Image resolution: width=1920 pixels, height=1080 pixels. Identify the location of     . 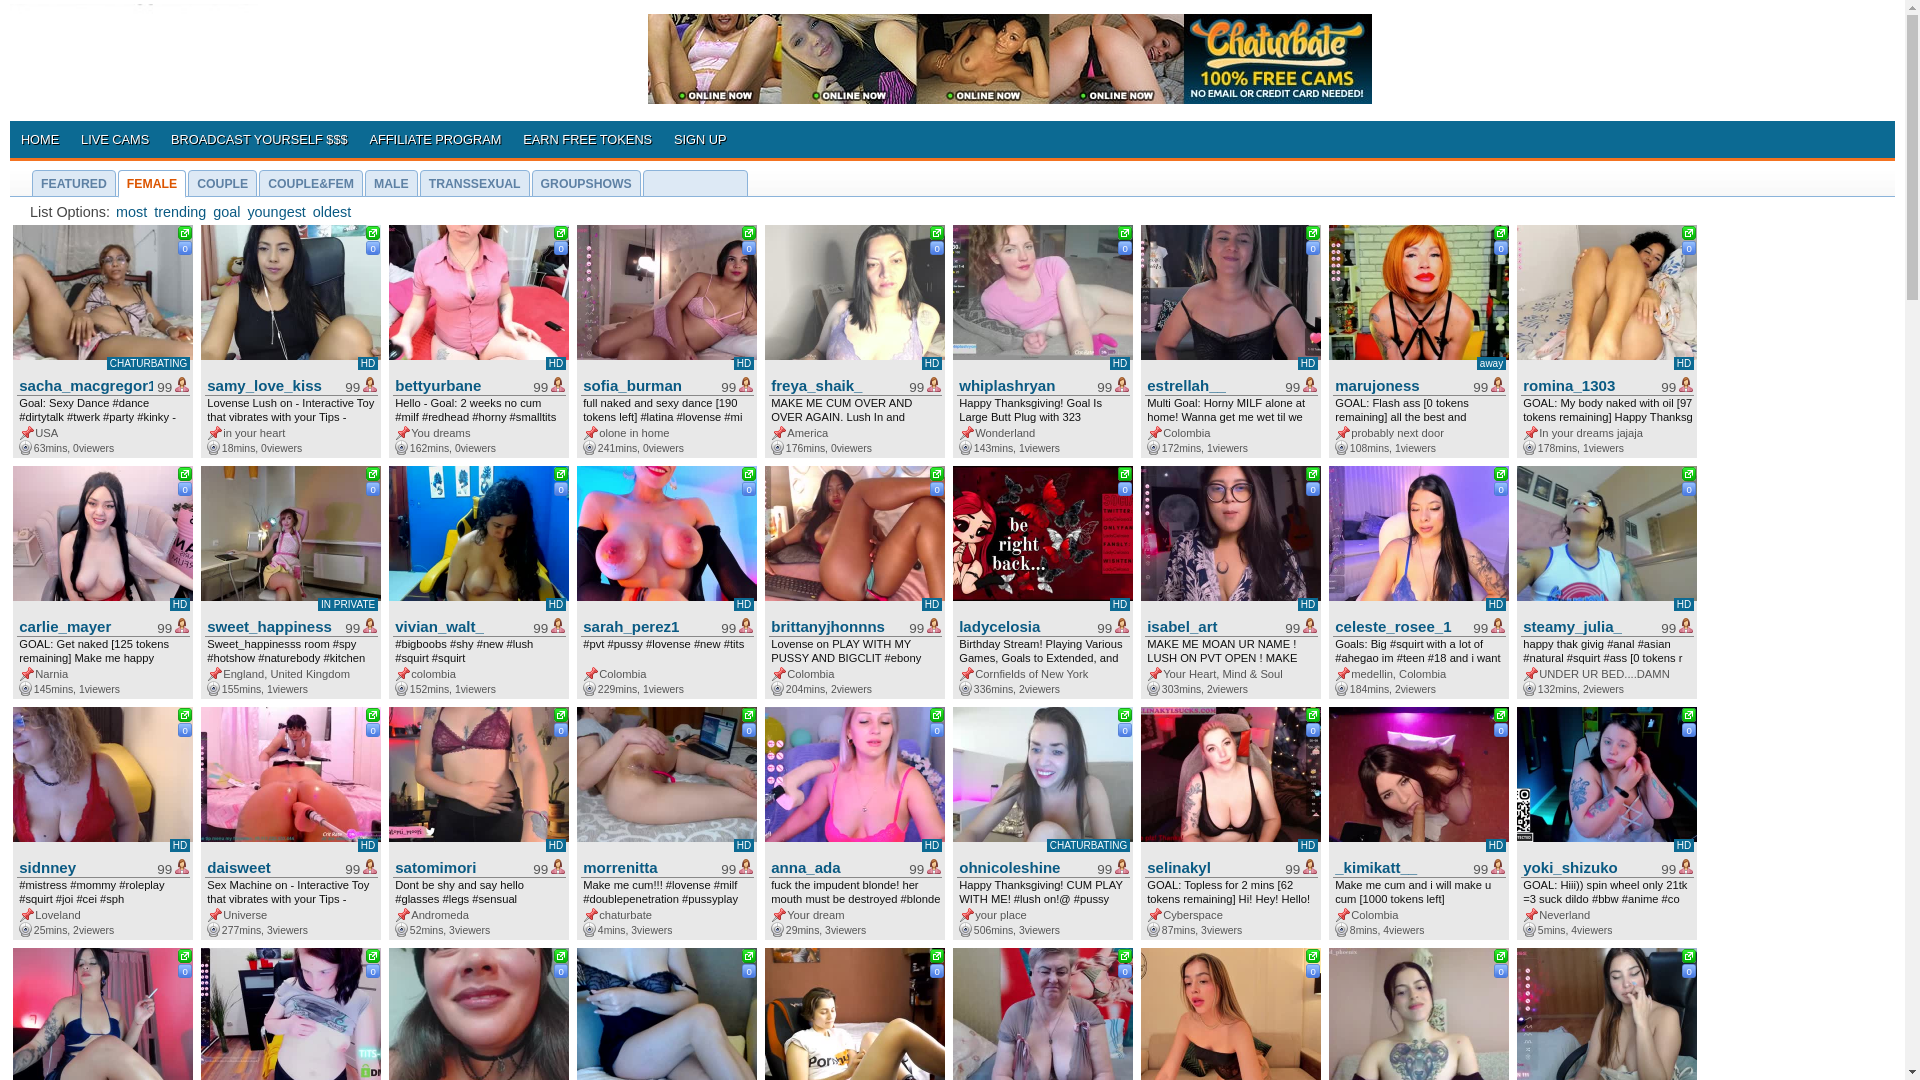
(375, 232).